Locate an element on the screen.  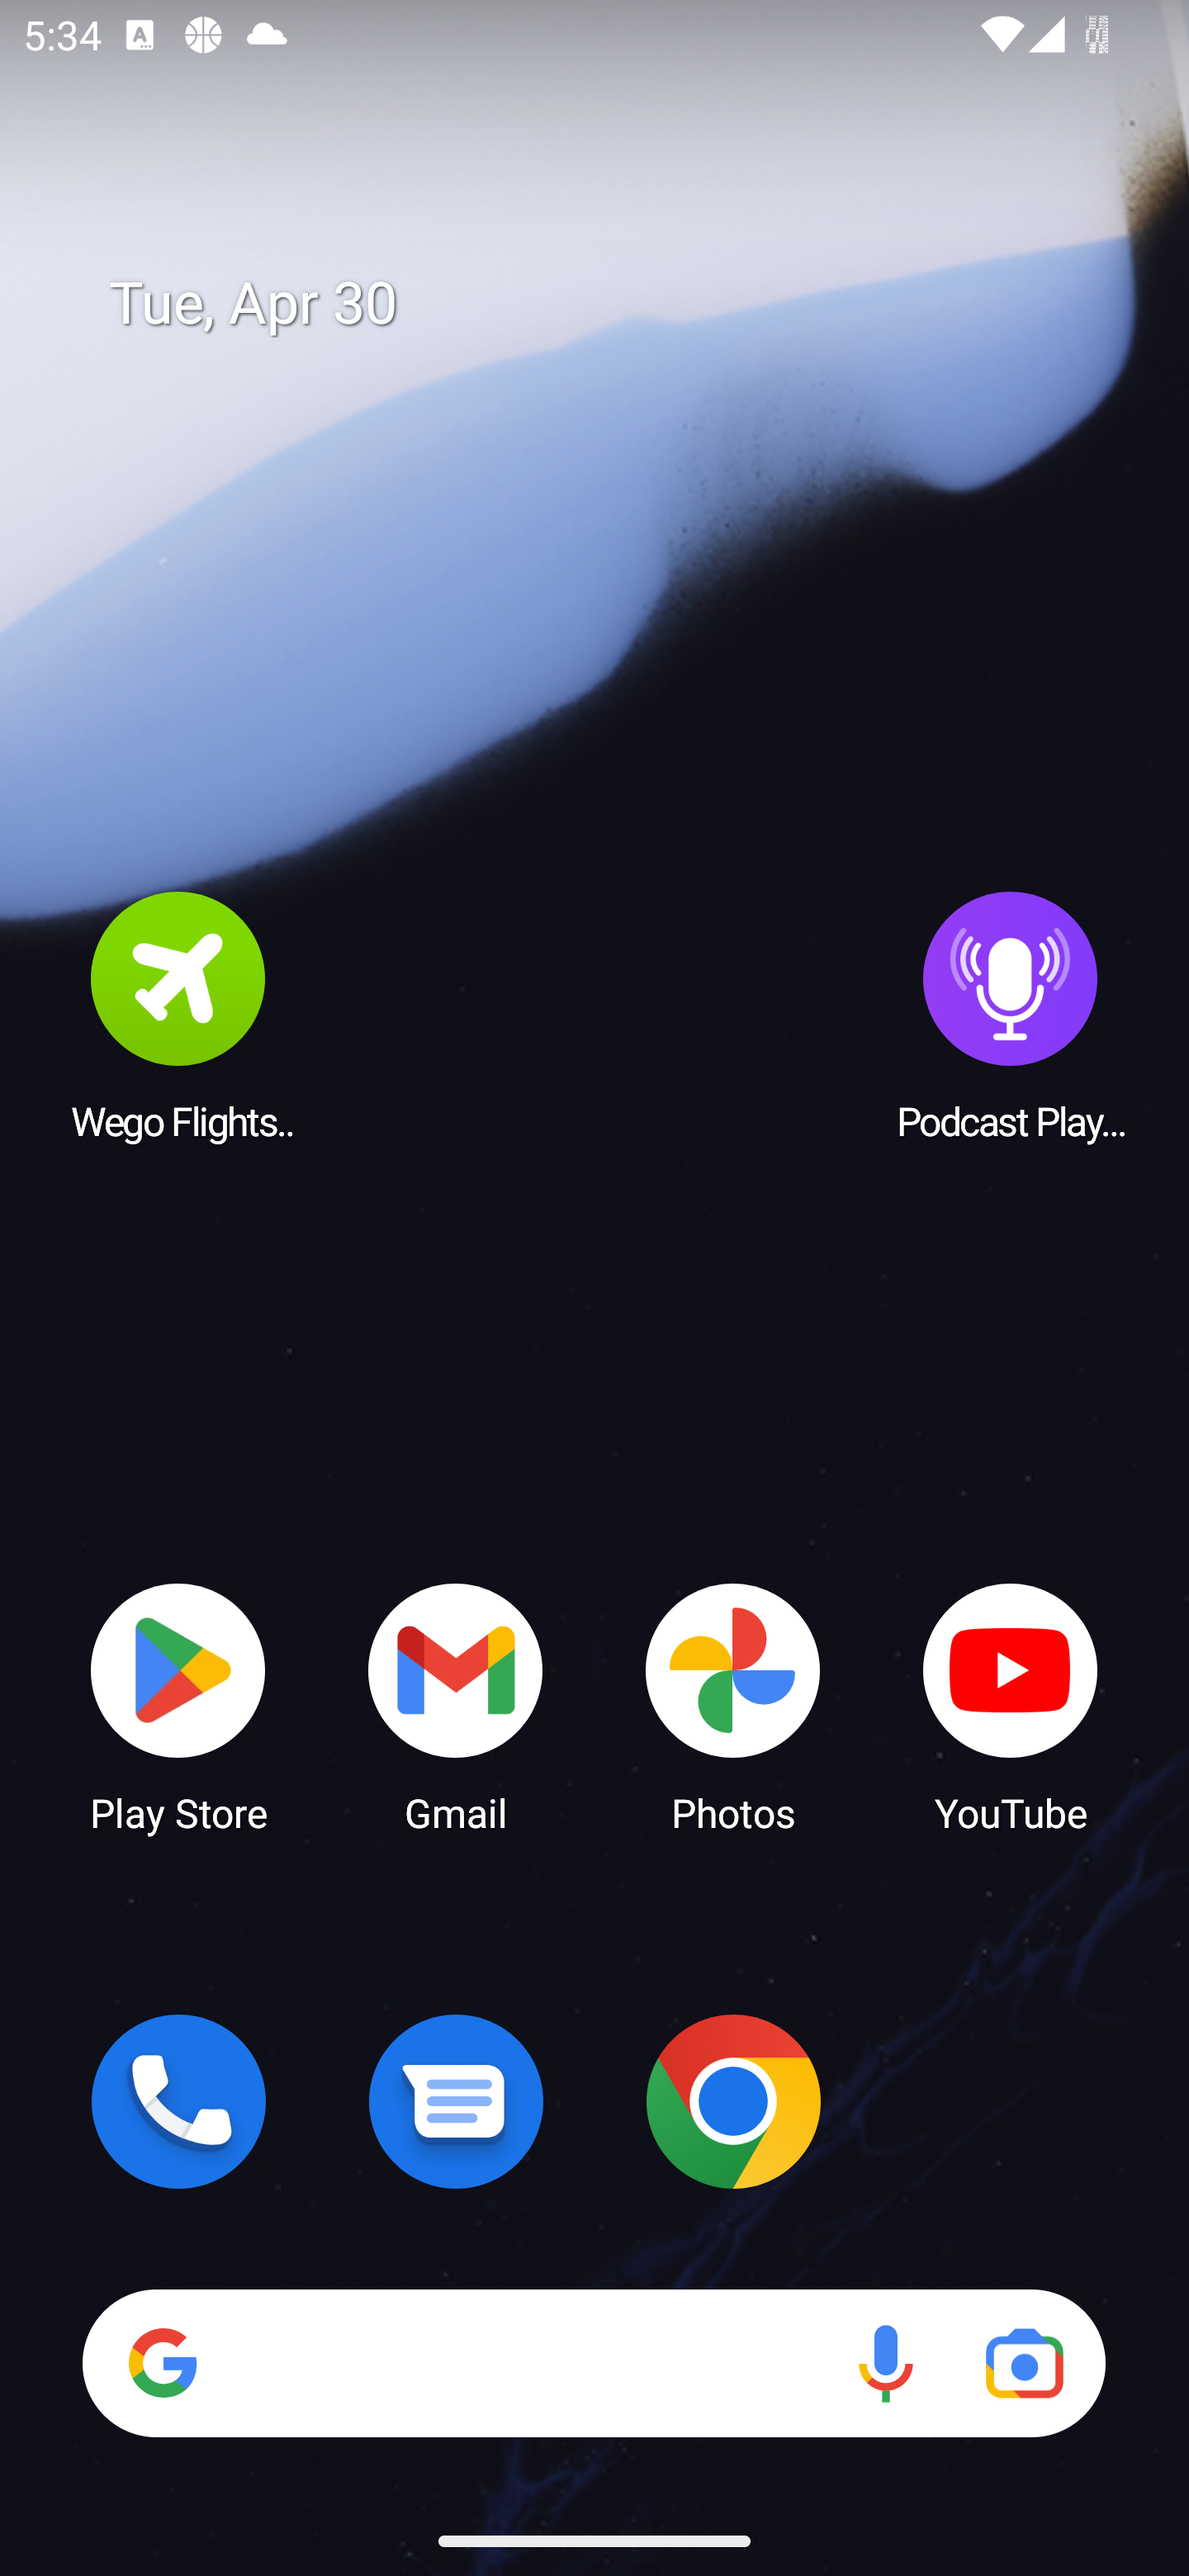
Chrome is located at coordinates (733, 2101).